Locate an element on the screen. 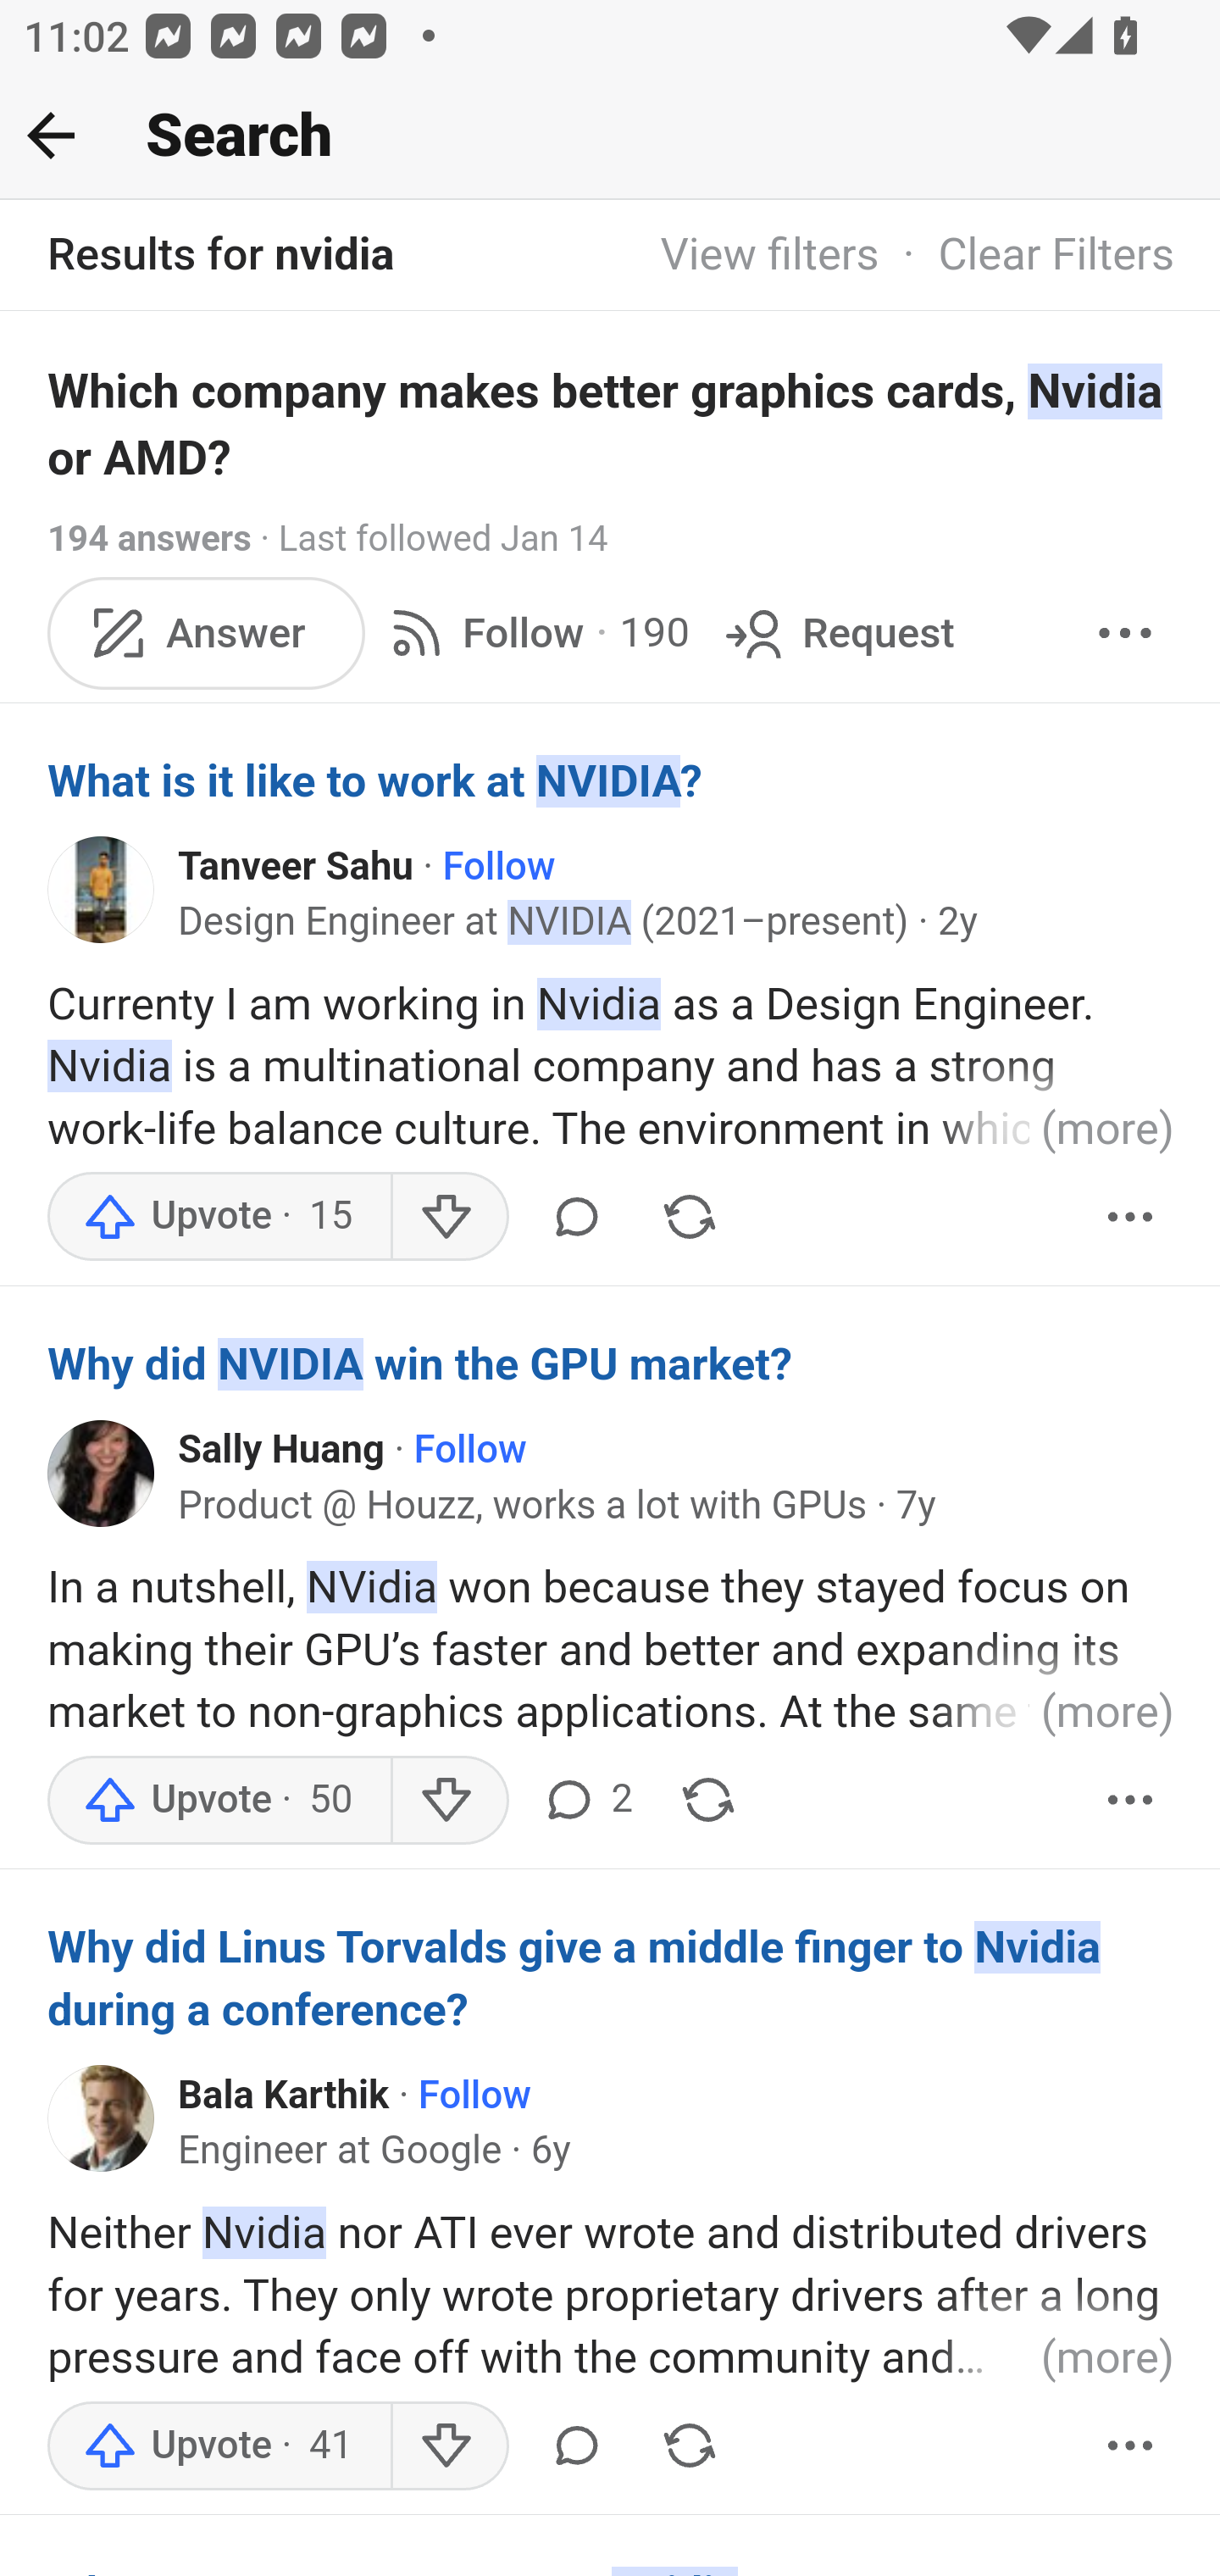 This screenshot has width=1220, height=2576. 2y 2 y is located at coordinates (957, 923).